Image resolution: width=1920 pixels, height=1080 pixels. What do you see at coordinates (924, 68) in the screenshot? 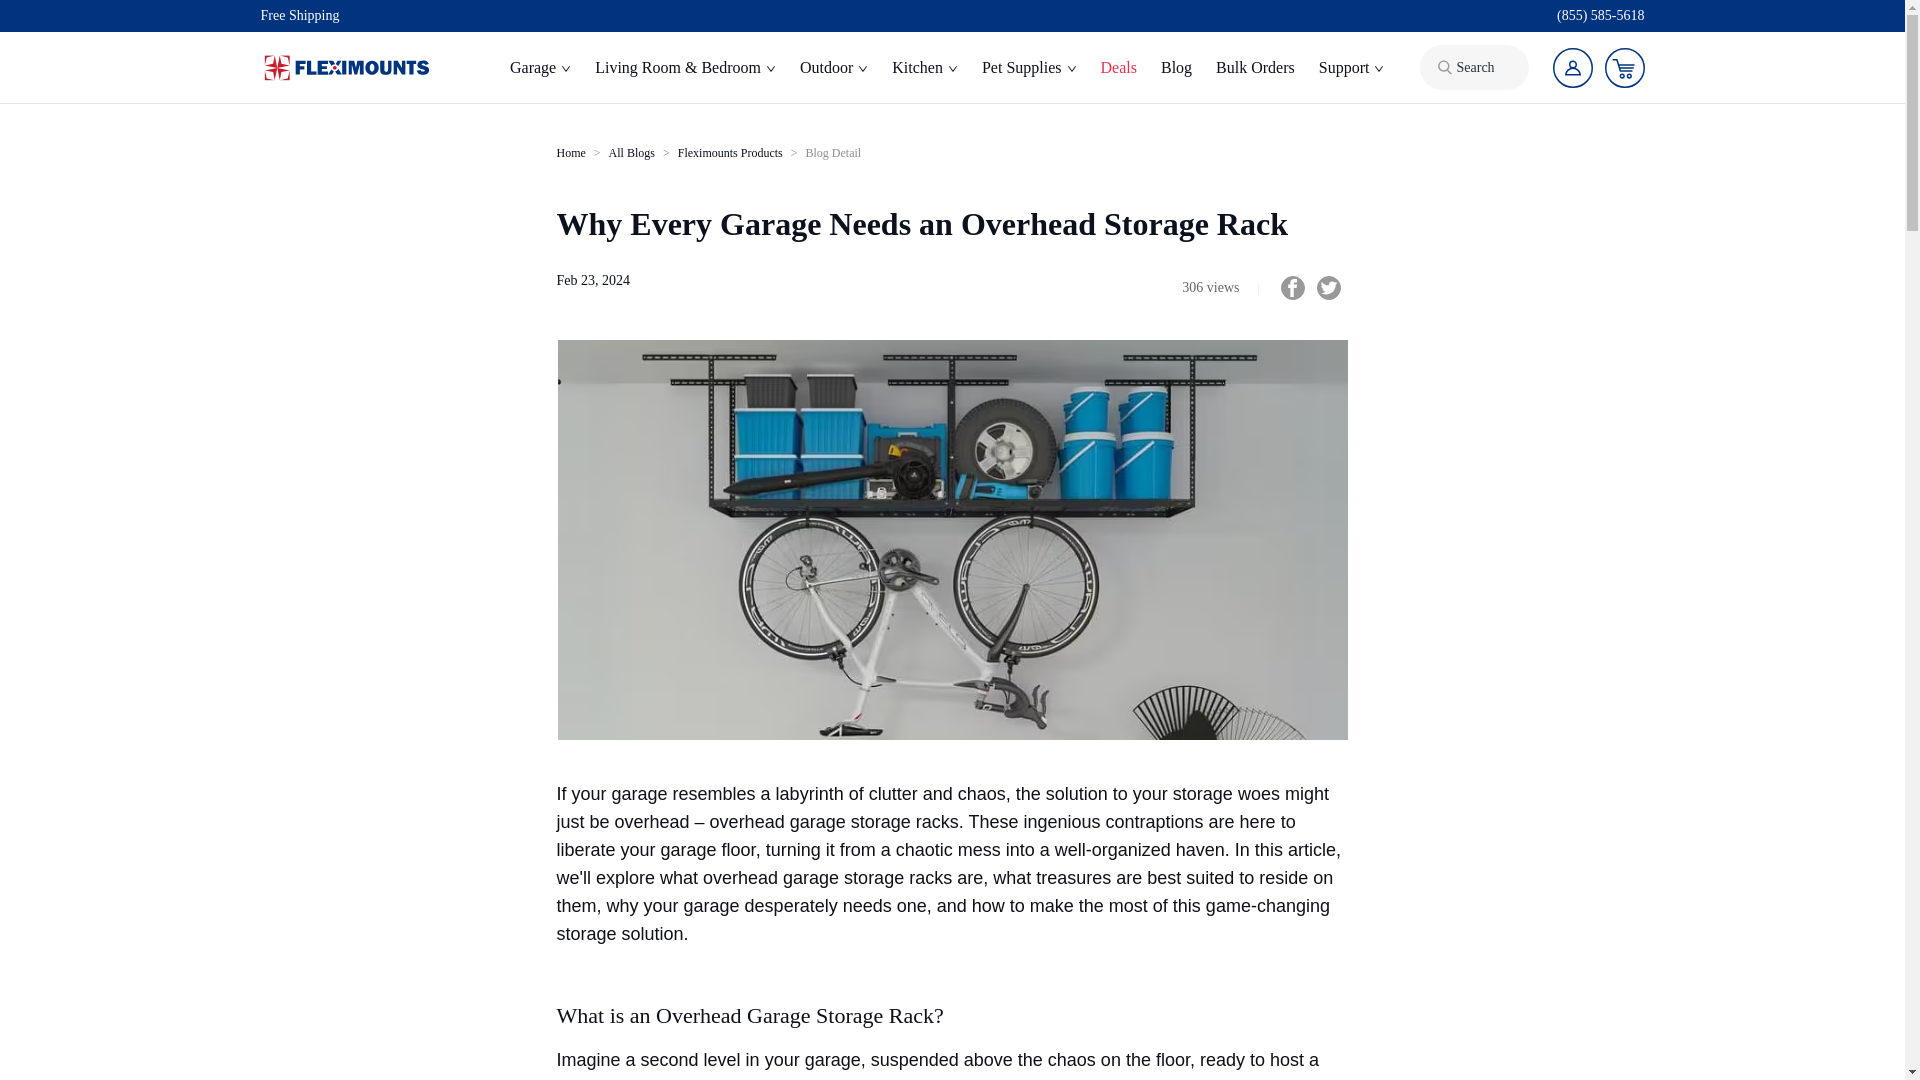
I see `Kitchen` at bounding box center [924, 68].